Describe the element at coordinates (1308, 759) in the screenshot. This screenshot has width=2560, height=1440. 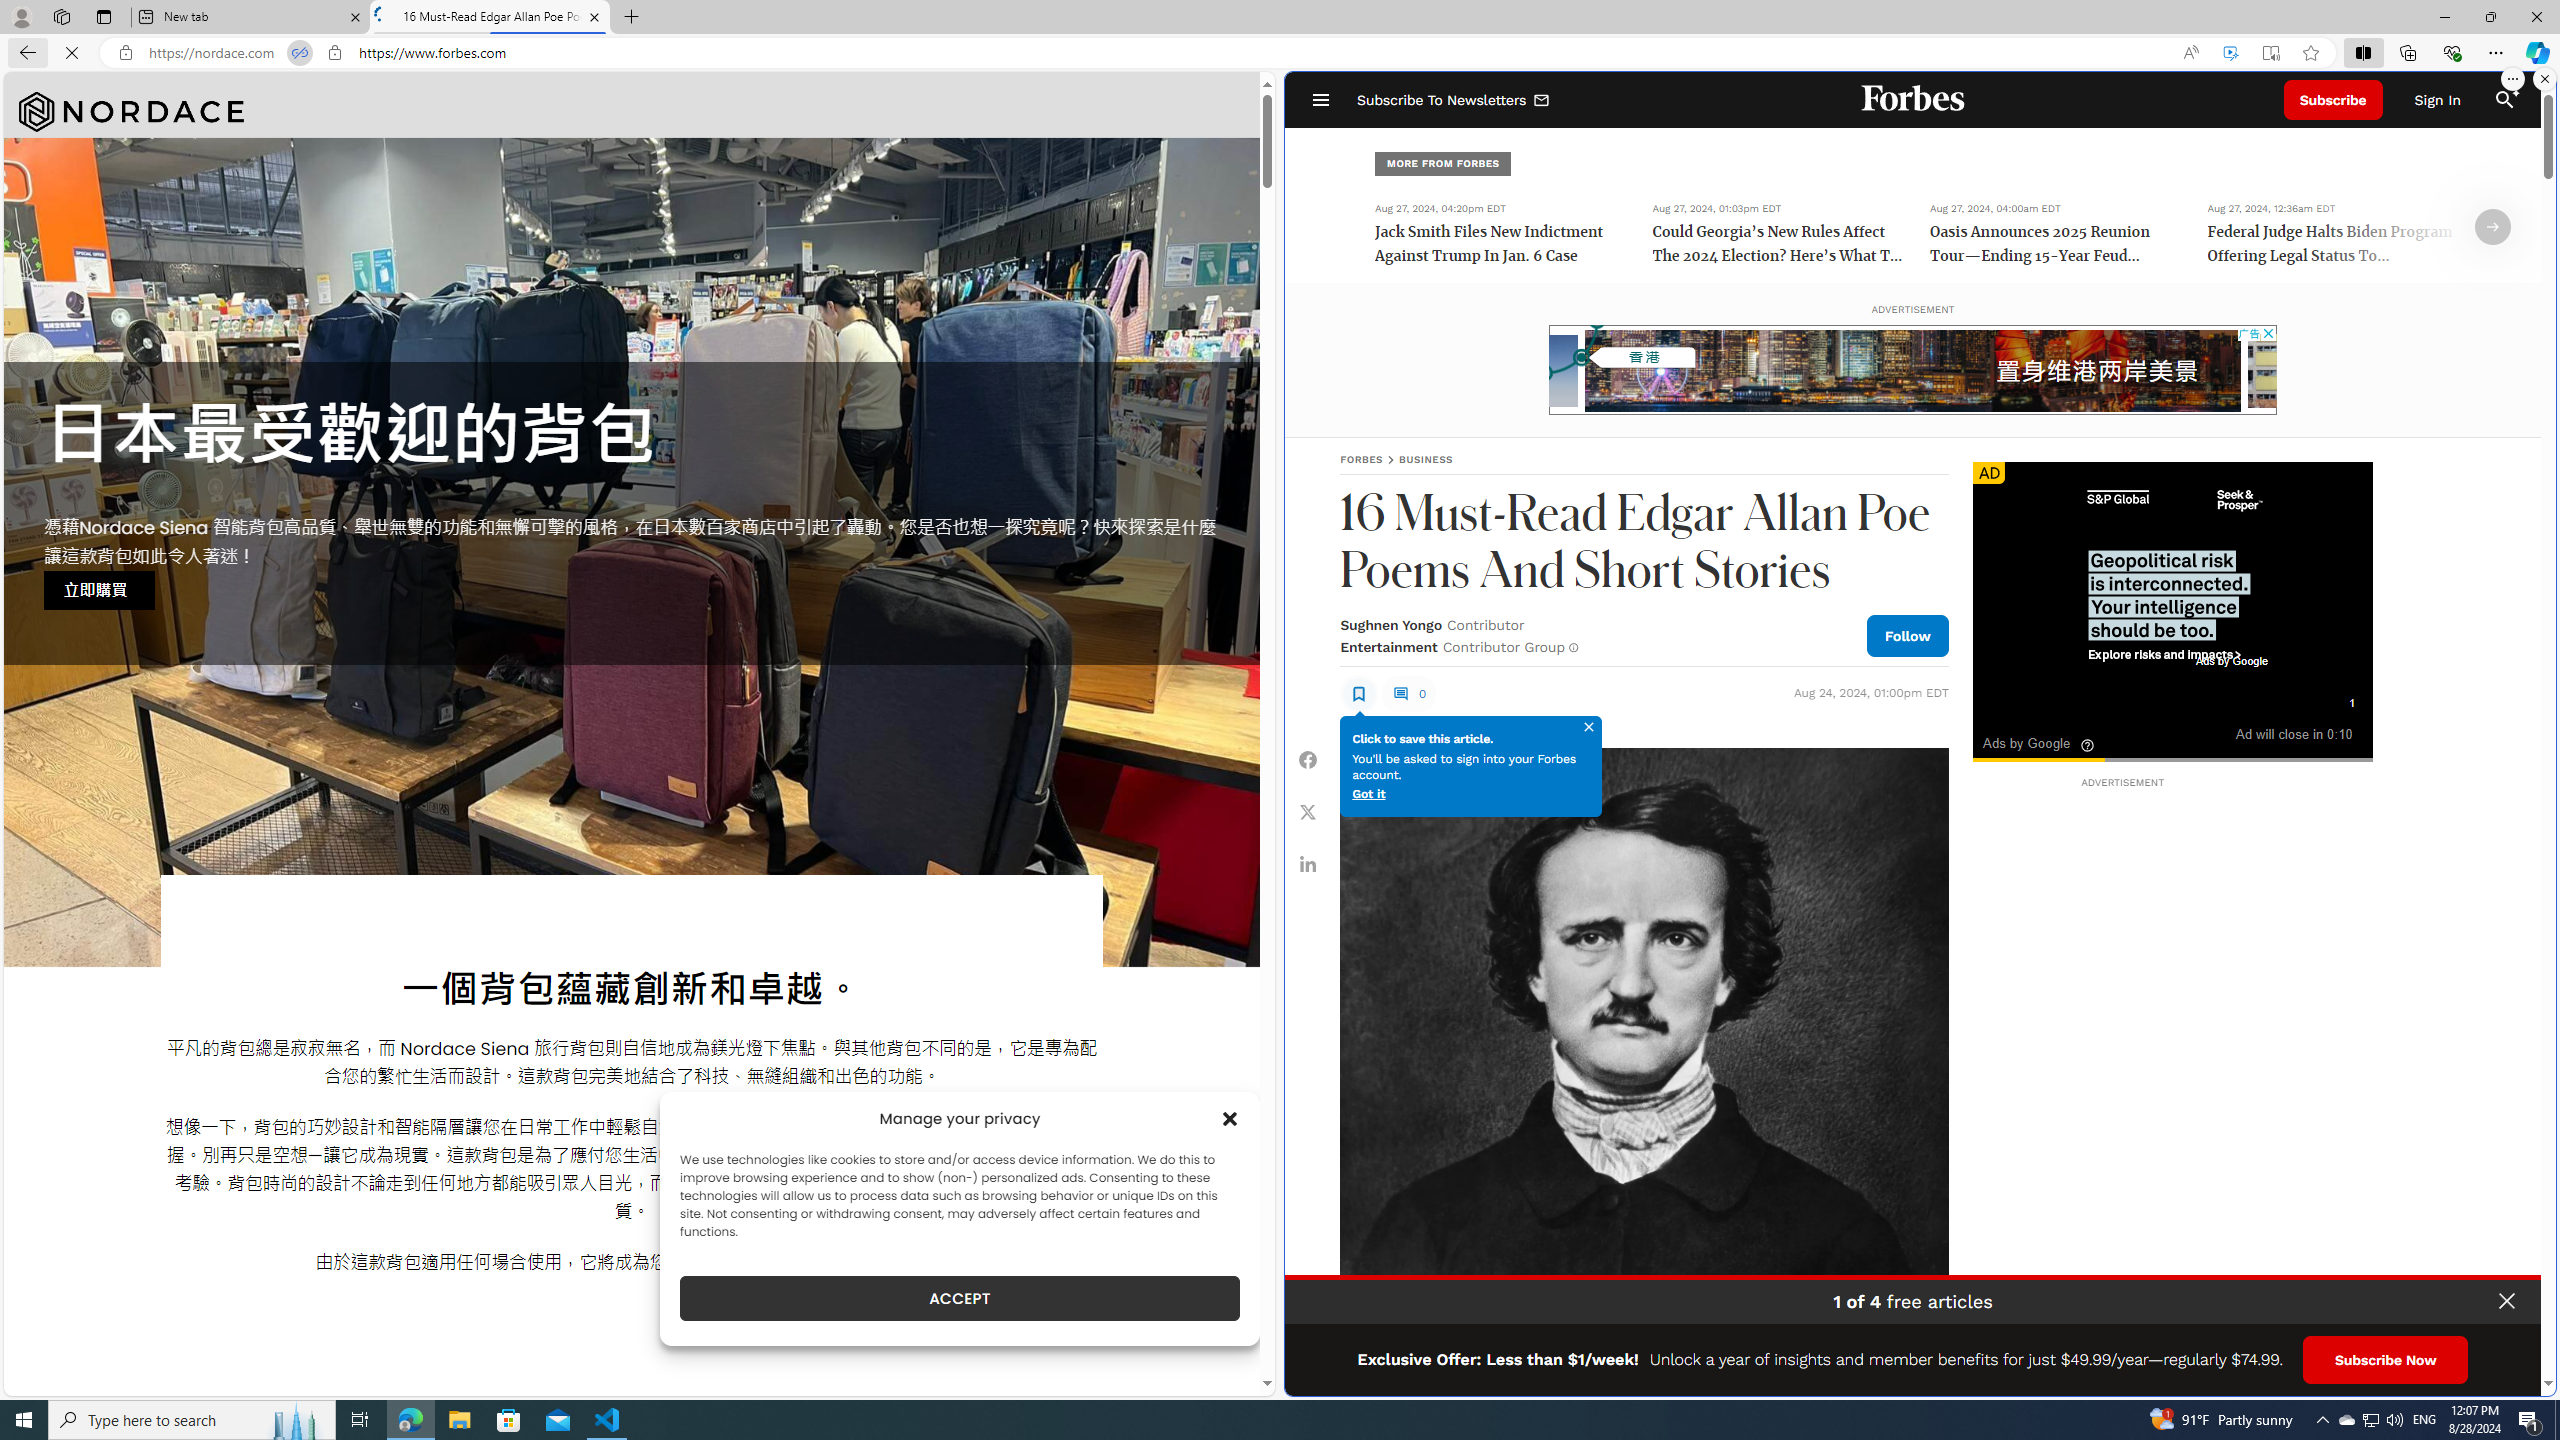
I see `Share Facebook` at that location.